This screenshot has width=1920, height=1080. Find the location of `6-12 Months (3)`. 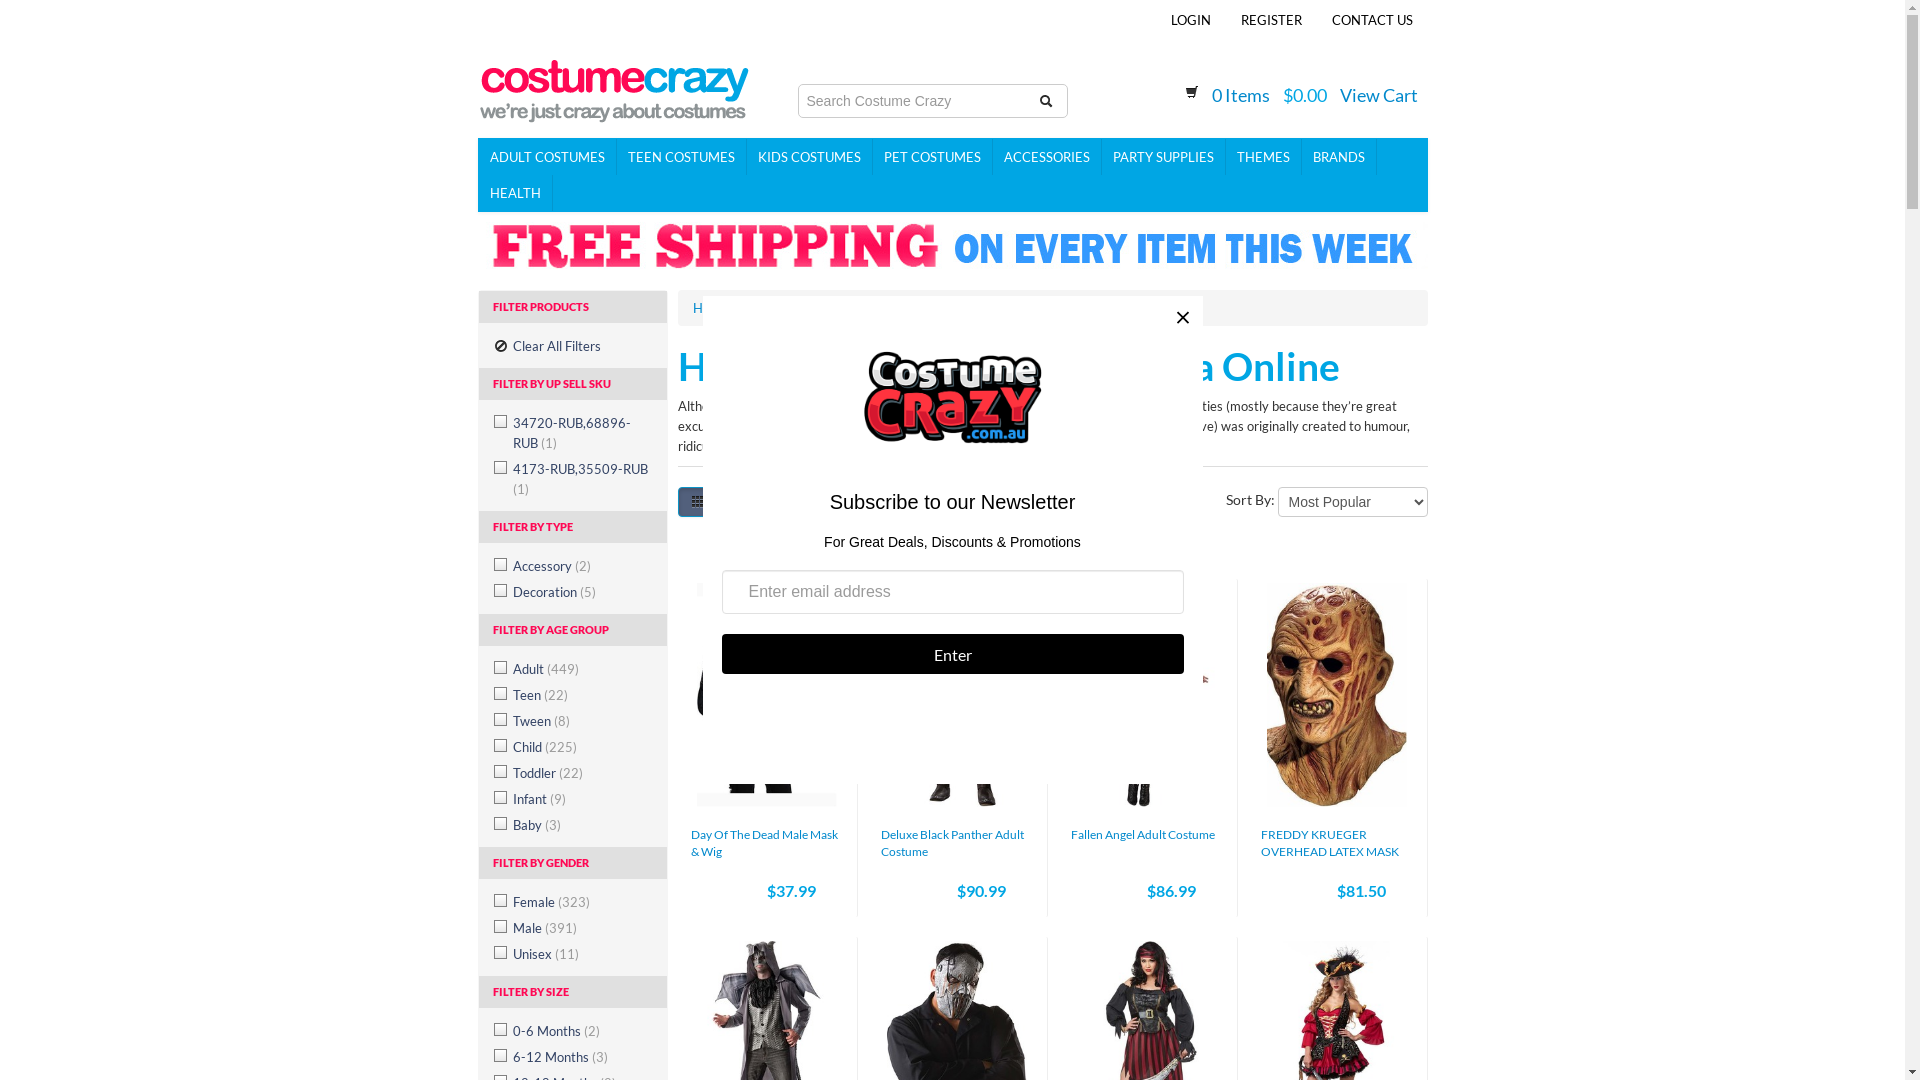

6-12 Months (3) is located at coordinates (578, 1057).